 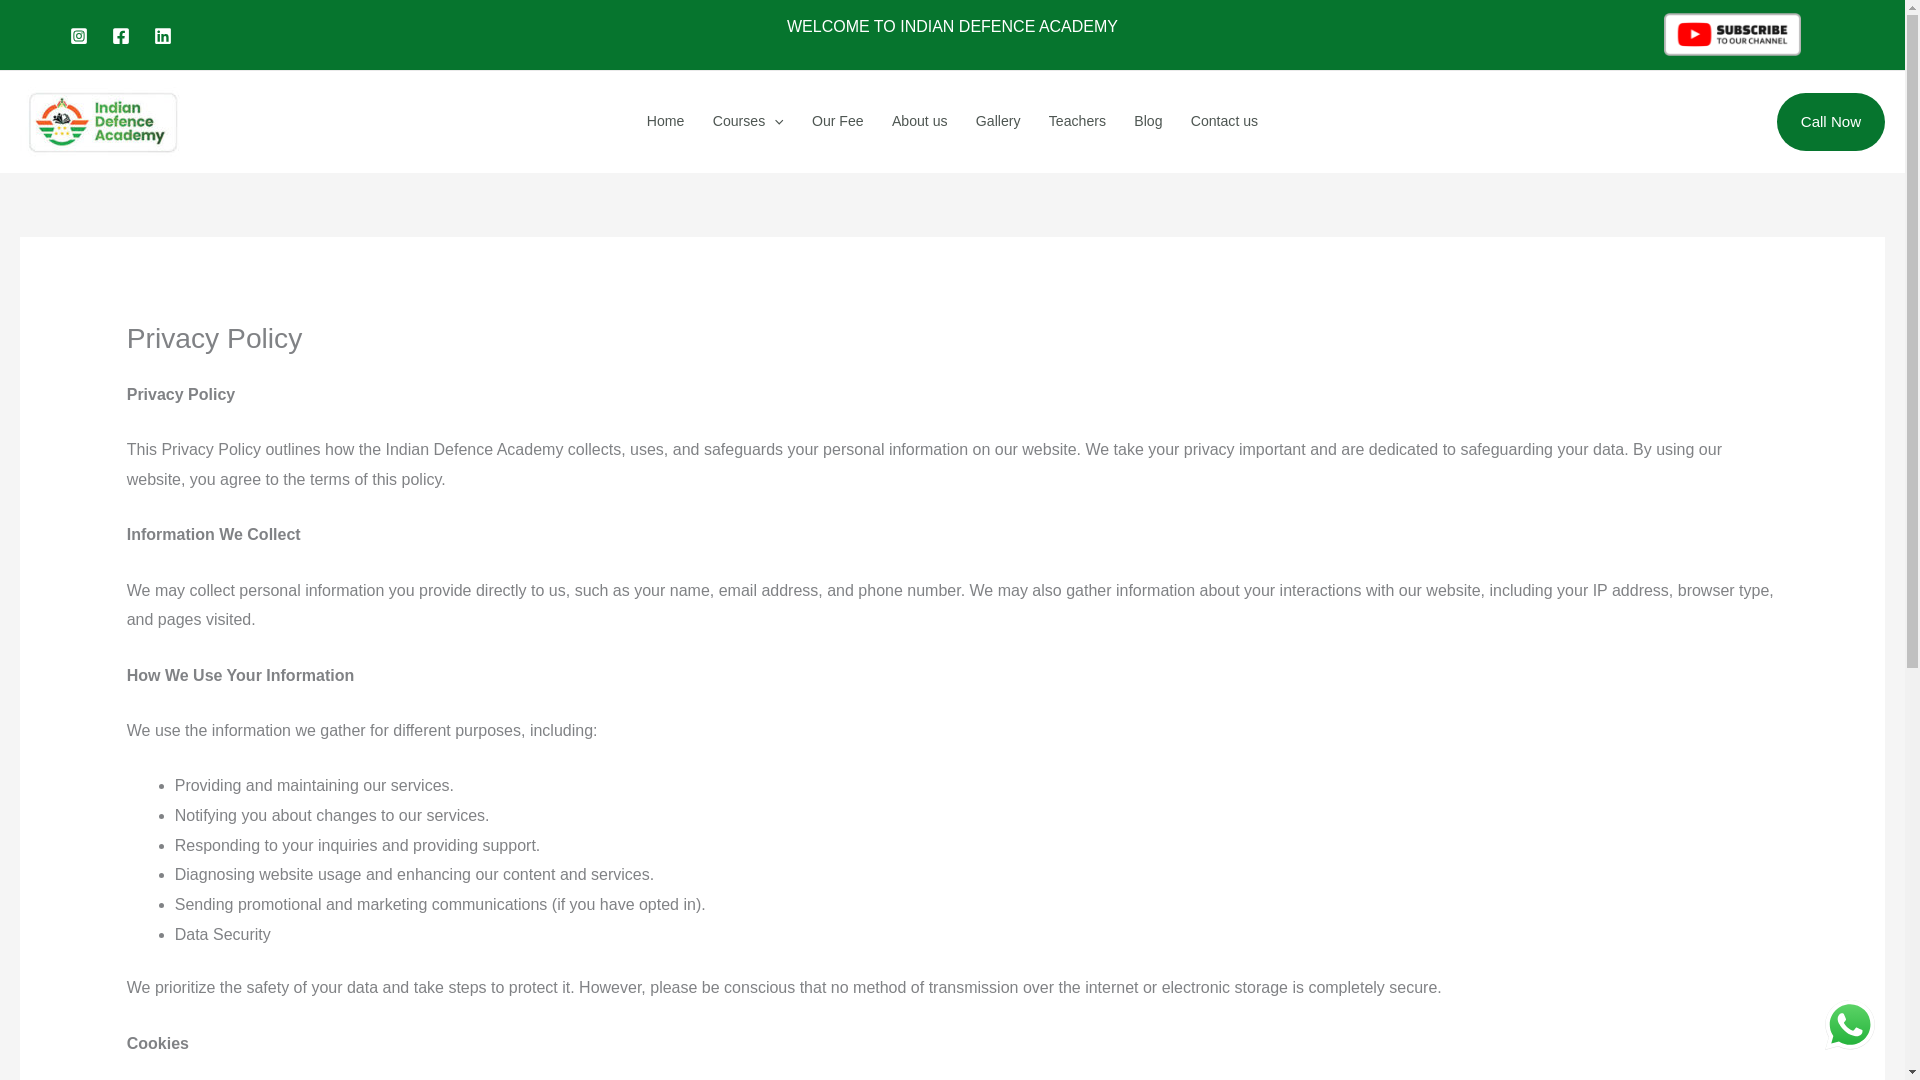 I want to click on Our Fee, so click(x=838, y=121).